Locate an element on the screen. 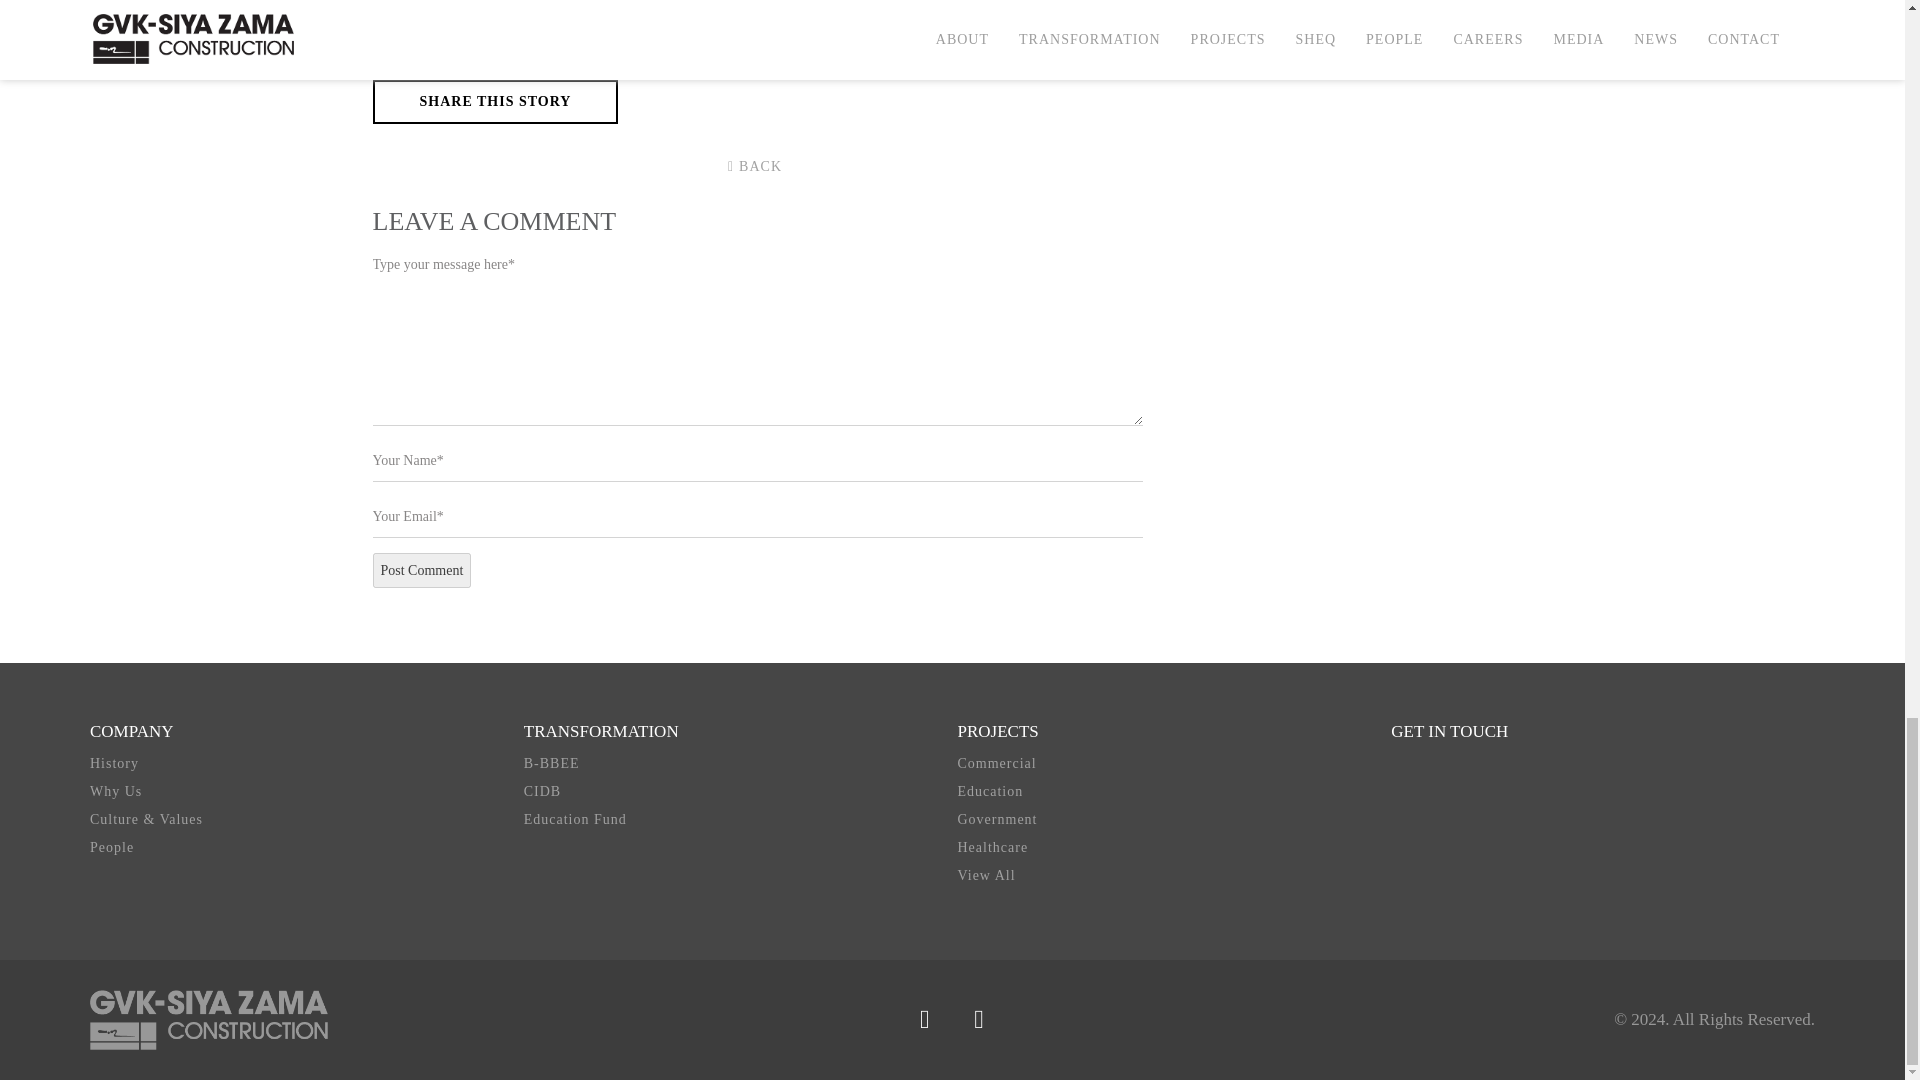 This screenshot has width=1920, height=1080. SHARE THIS STORY is located at coordinates (495, 102).